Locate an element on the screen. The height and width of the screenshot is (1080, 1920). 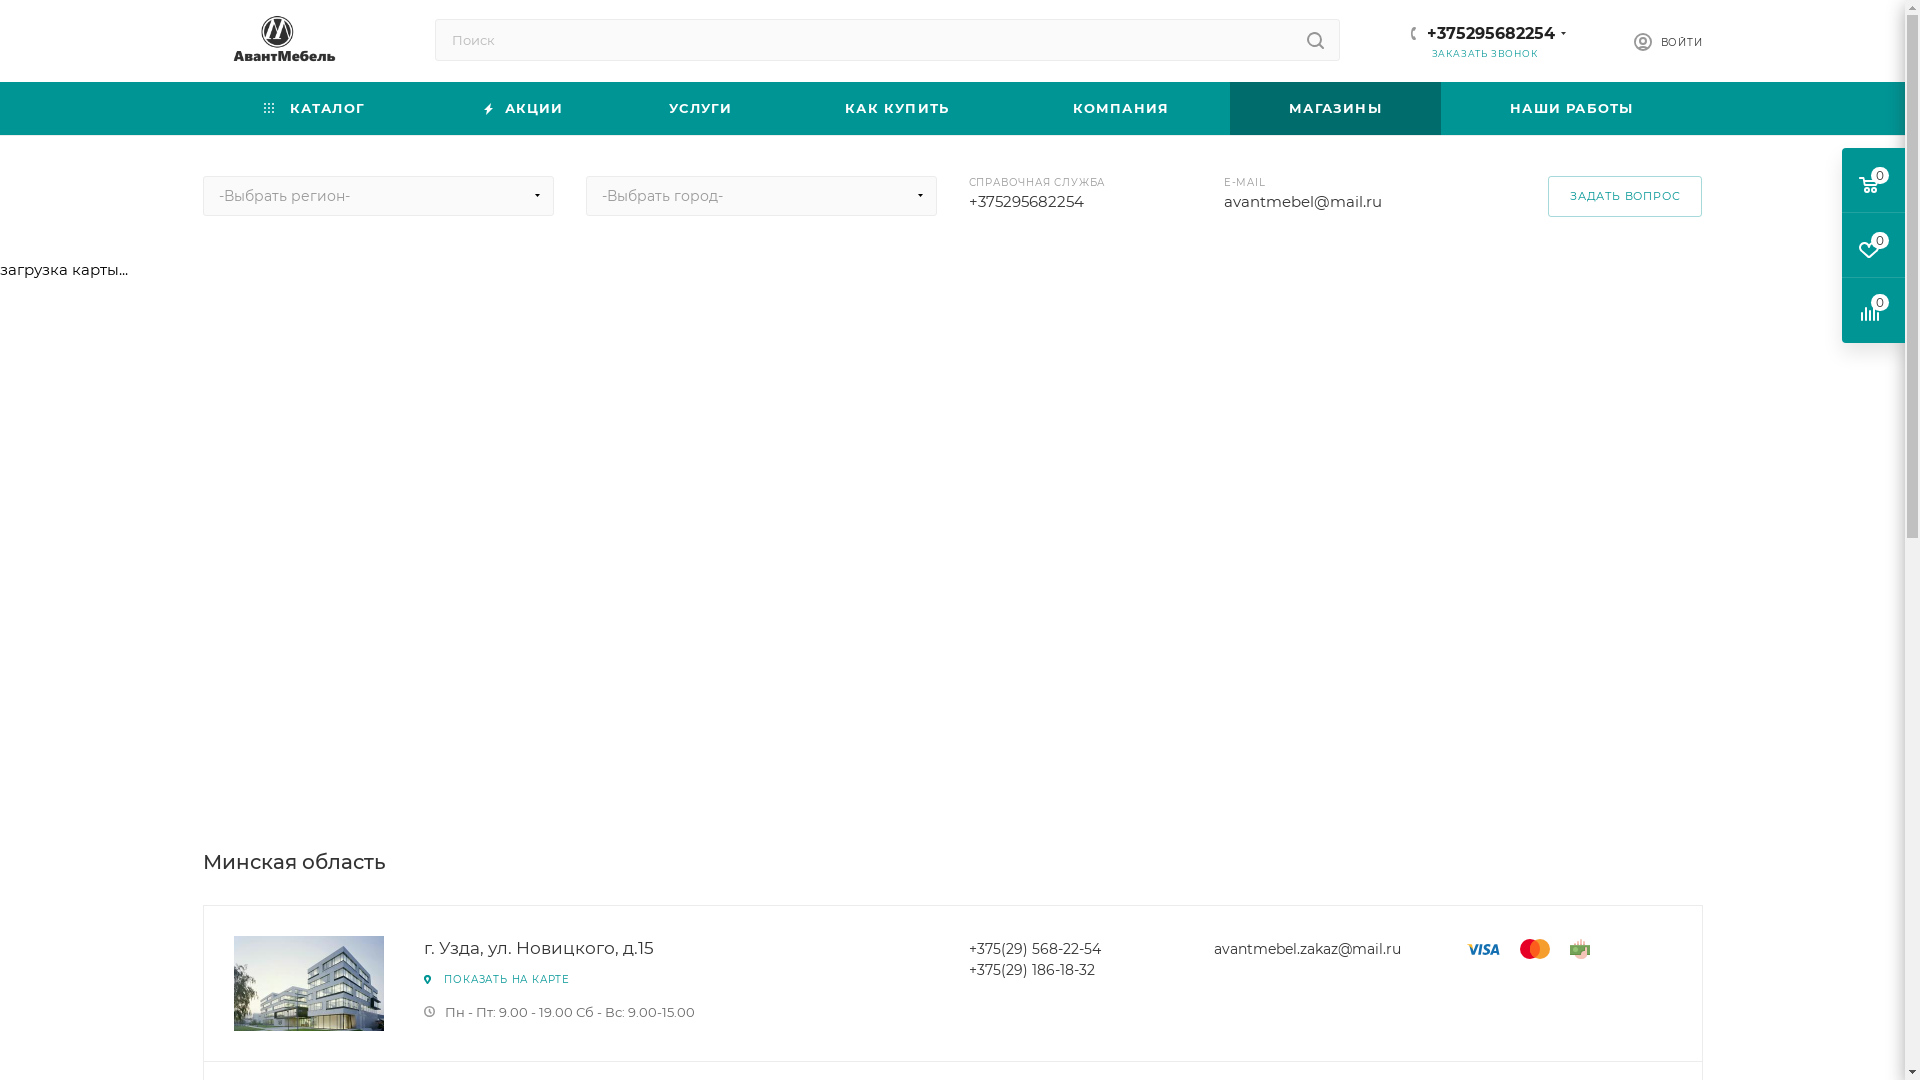
+375(29) 568-22-54 is located at coordinates (1034, 949).